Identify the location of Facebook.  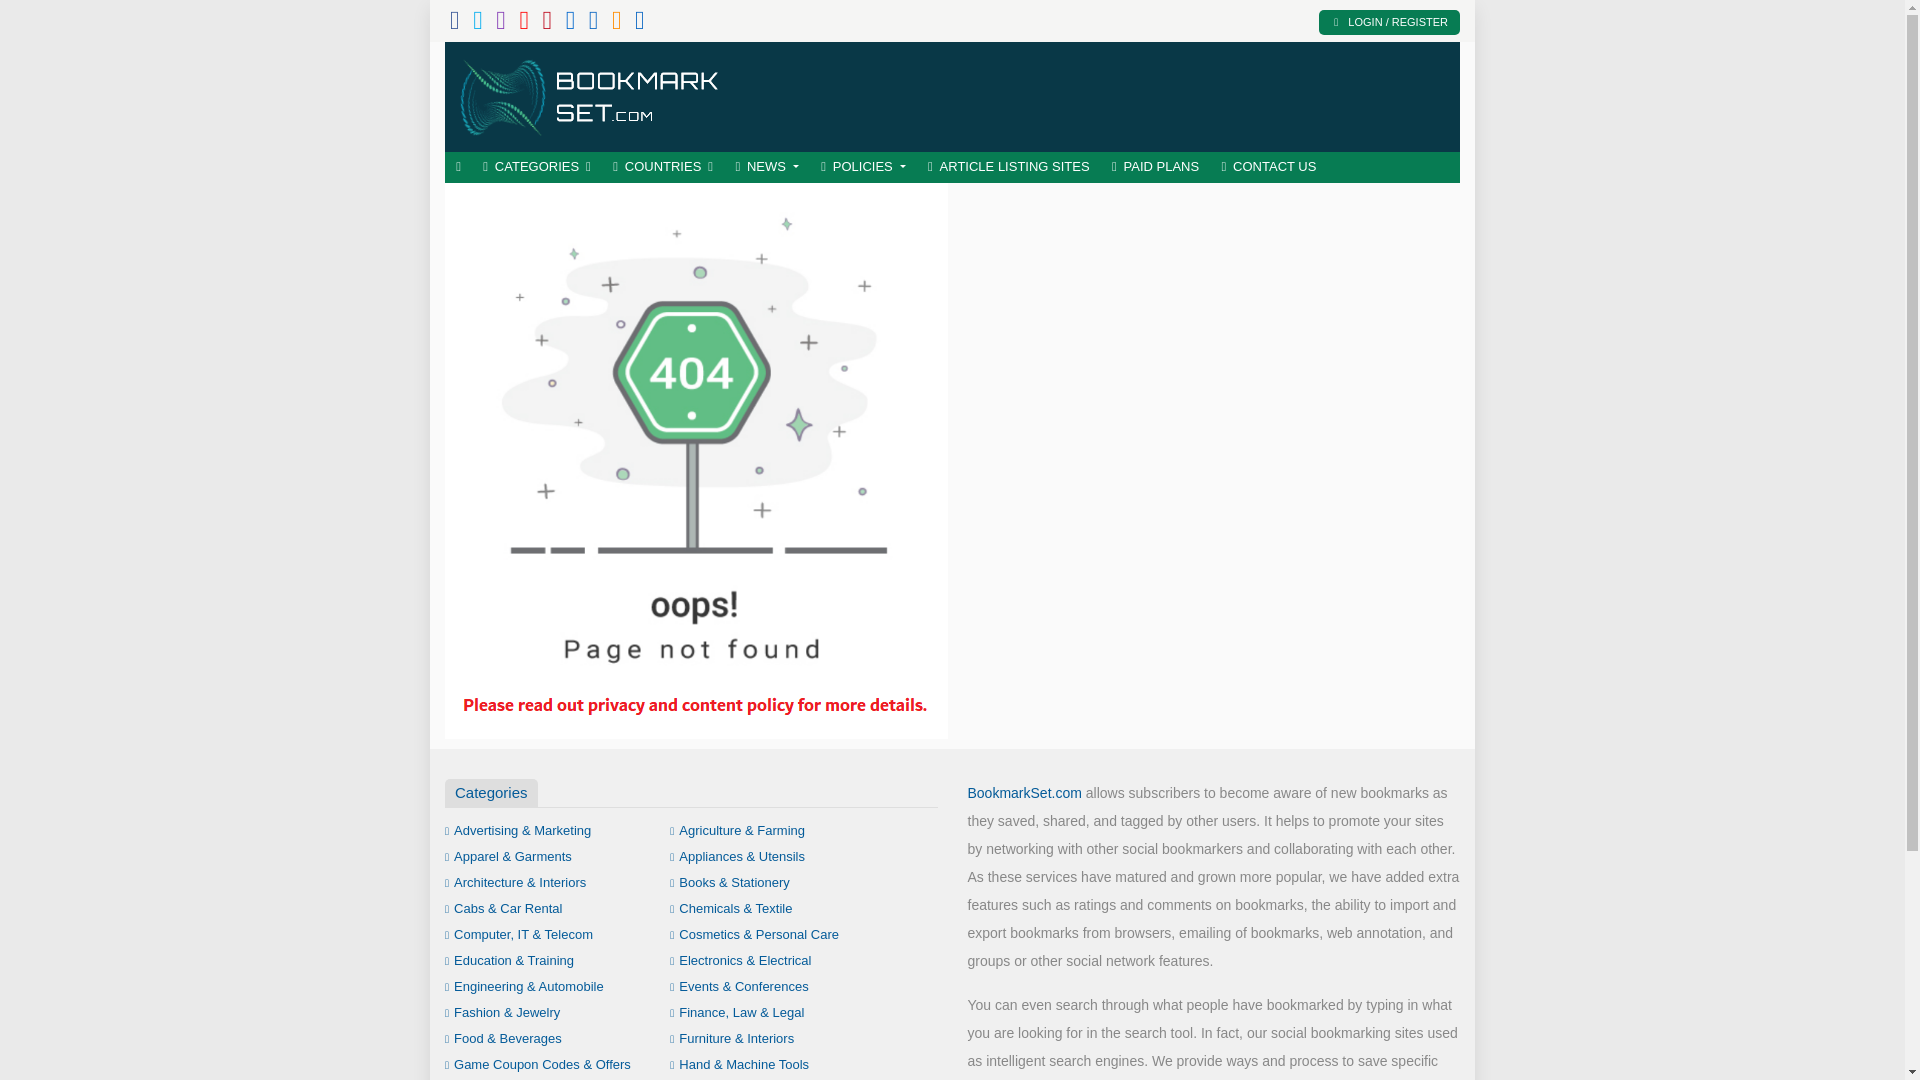
(454, 24).